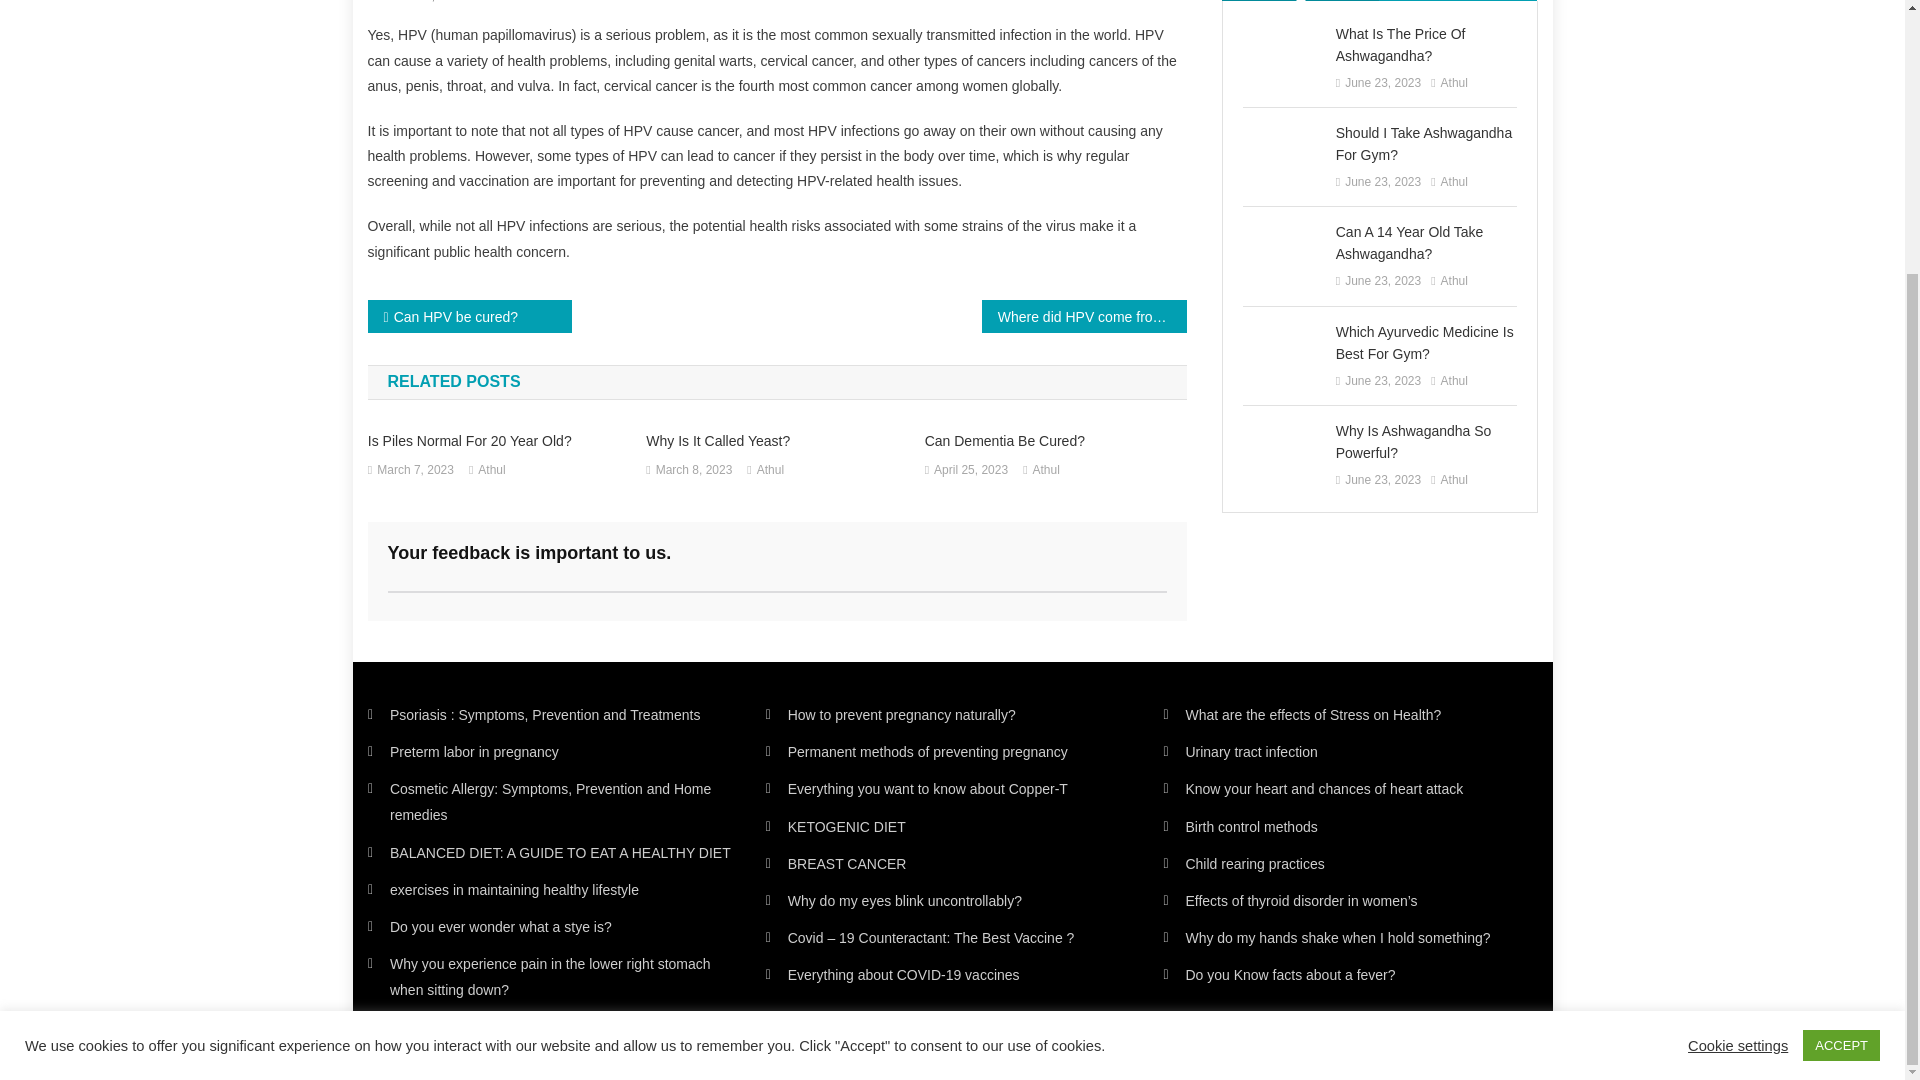  I want to click on Athul, so click(1084, 316).